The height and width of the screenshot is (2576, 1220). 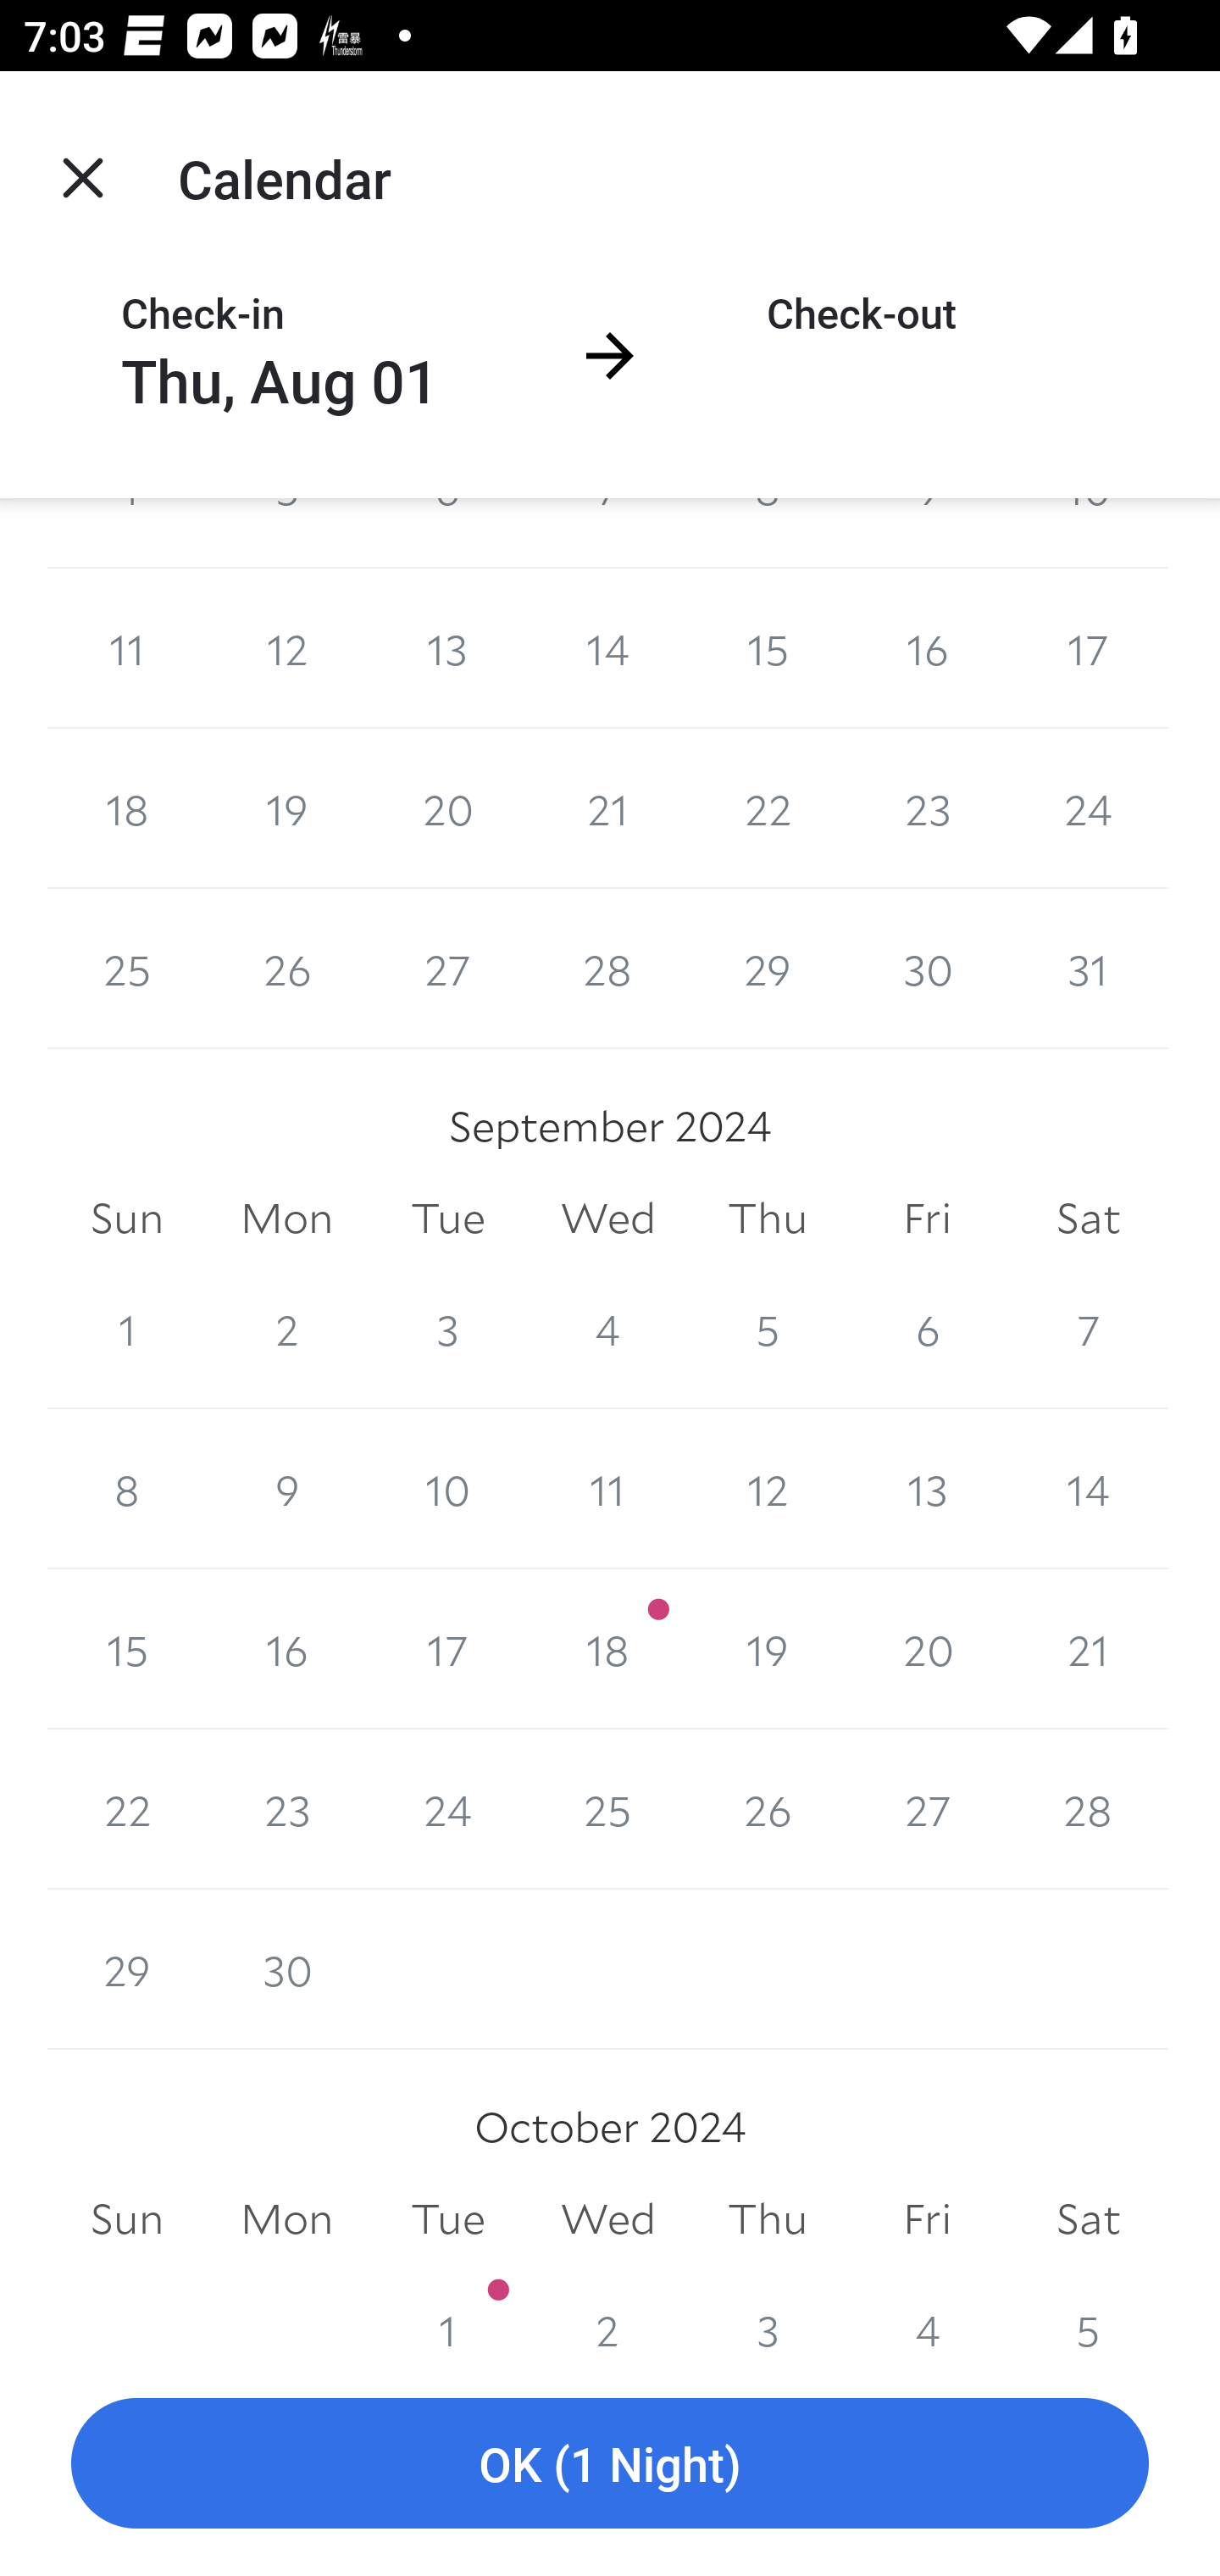 I want to click on 5 5 September 2024, so click(x=768, y=1329).